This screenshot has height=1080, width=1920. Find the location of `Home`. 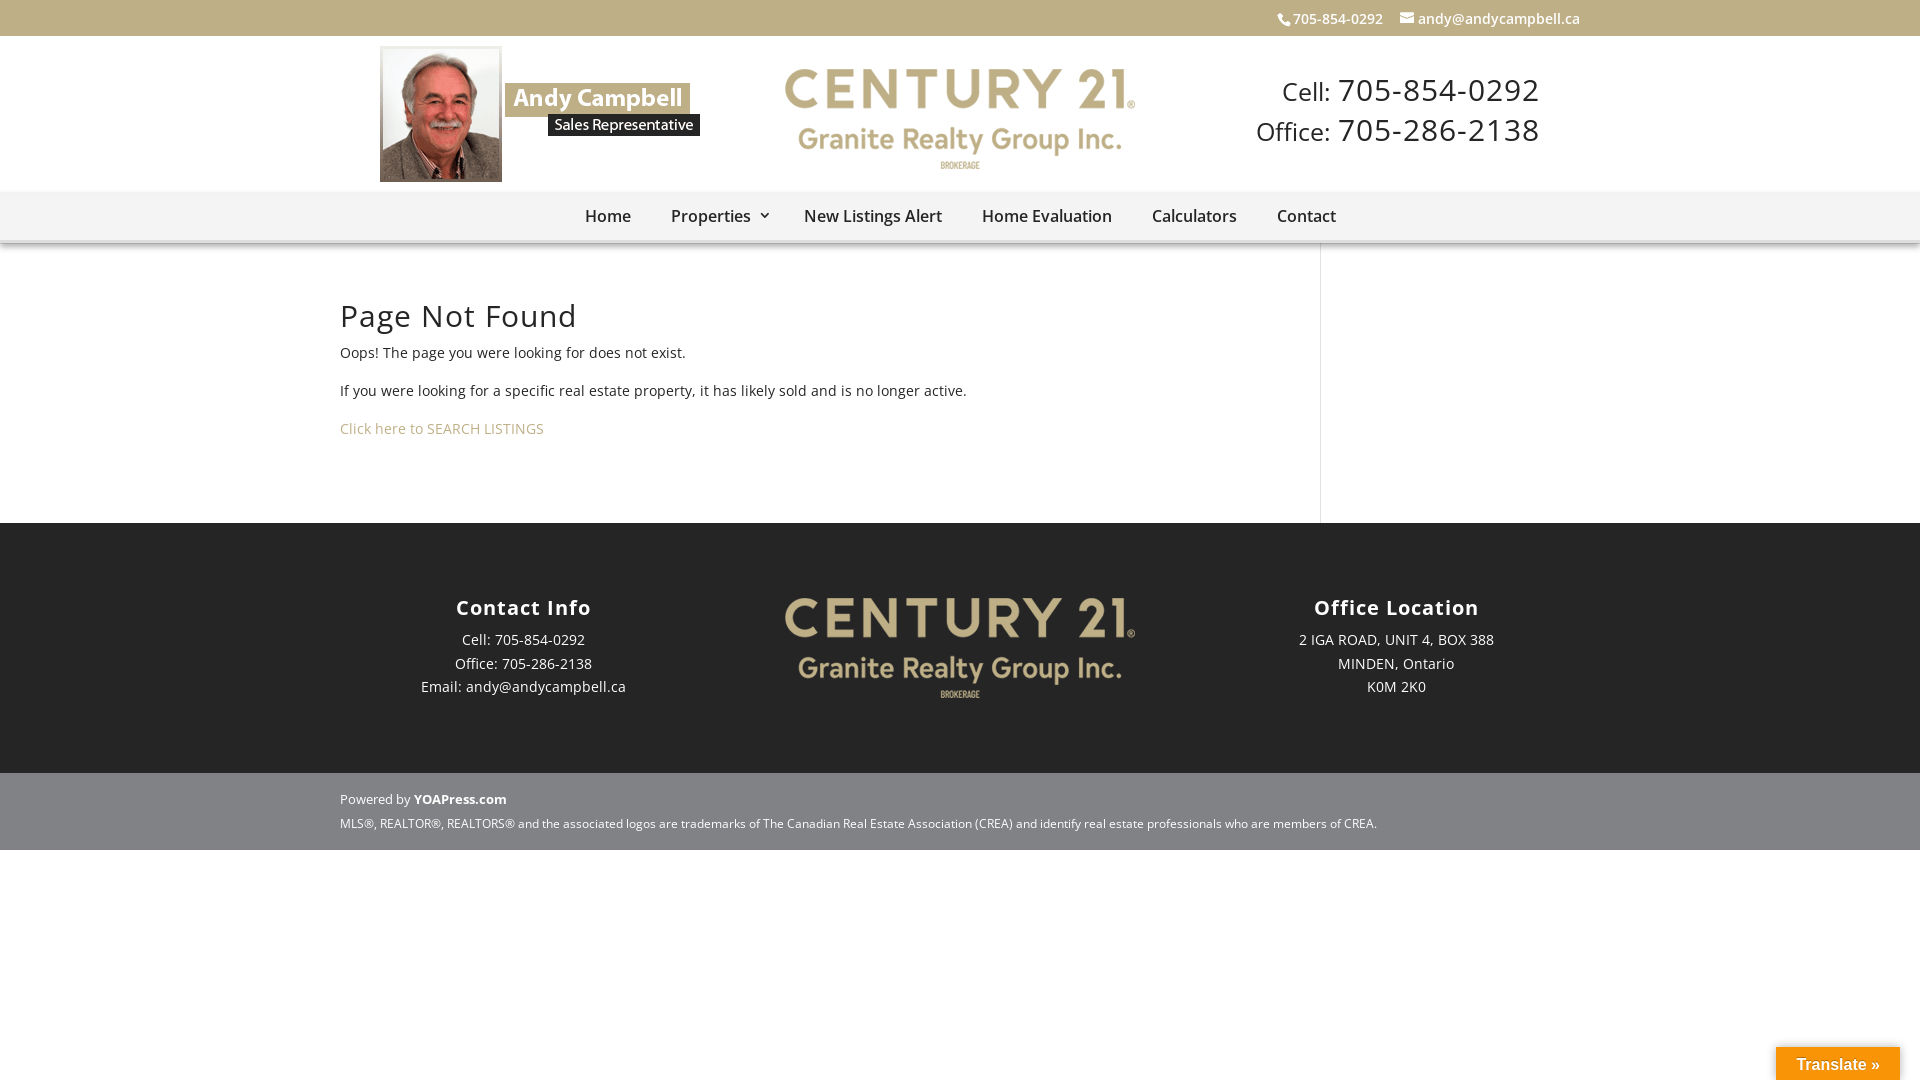

Home is located at coordinates (607, 217).